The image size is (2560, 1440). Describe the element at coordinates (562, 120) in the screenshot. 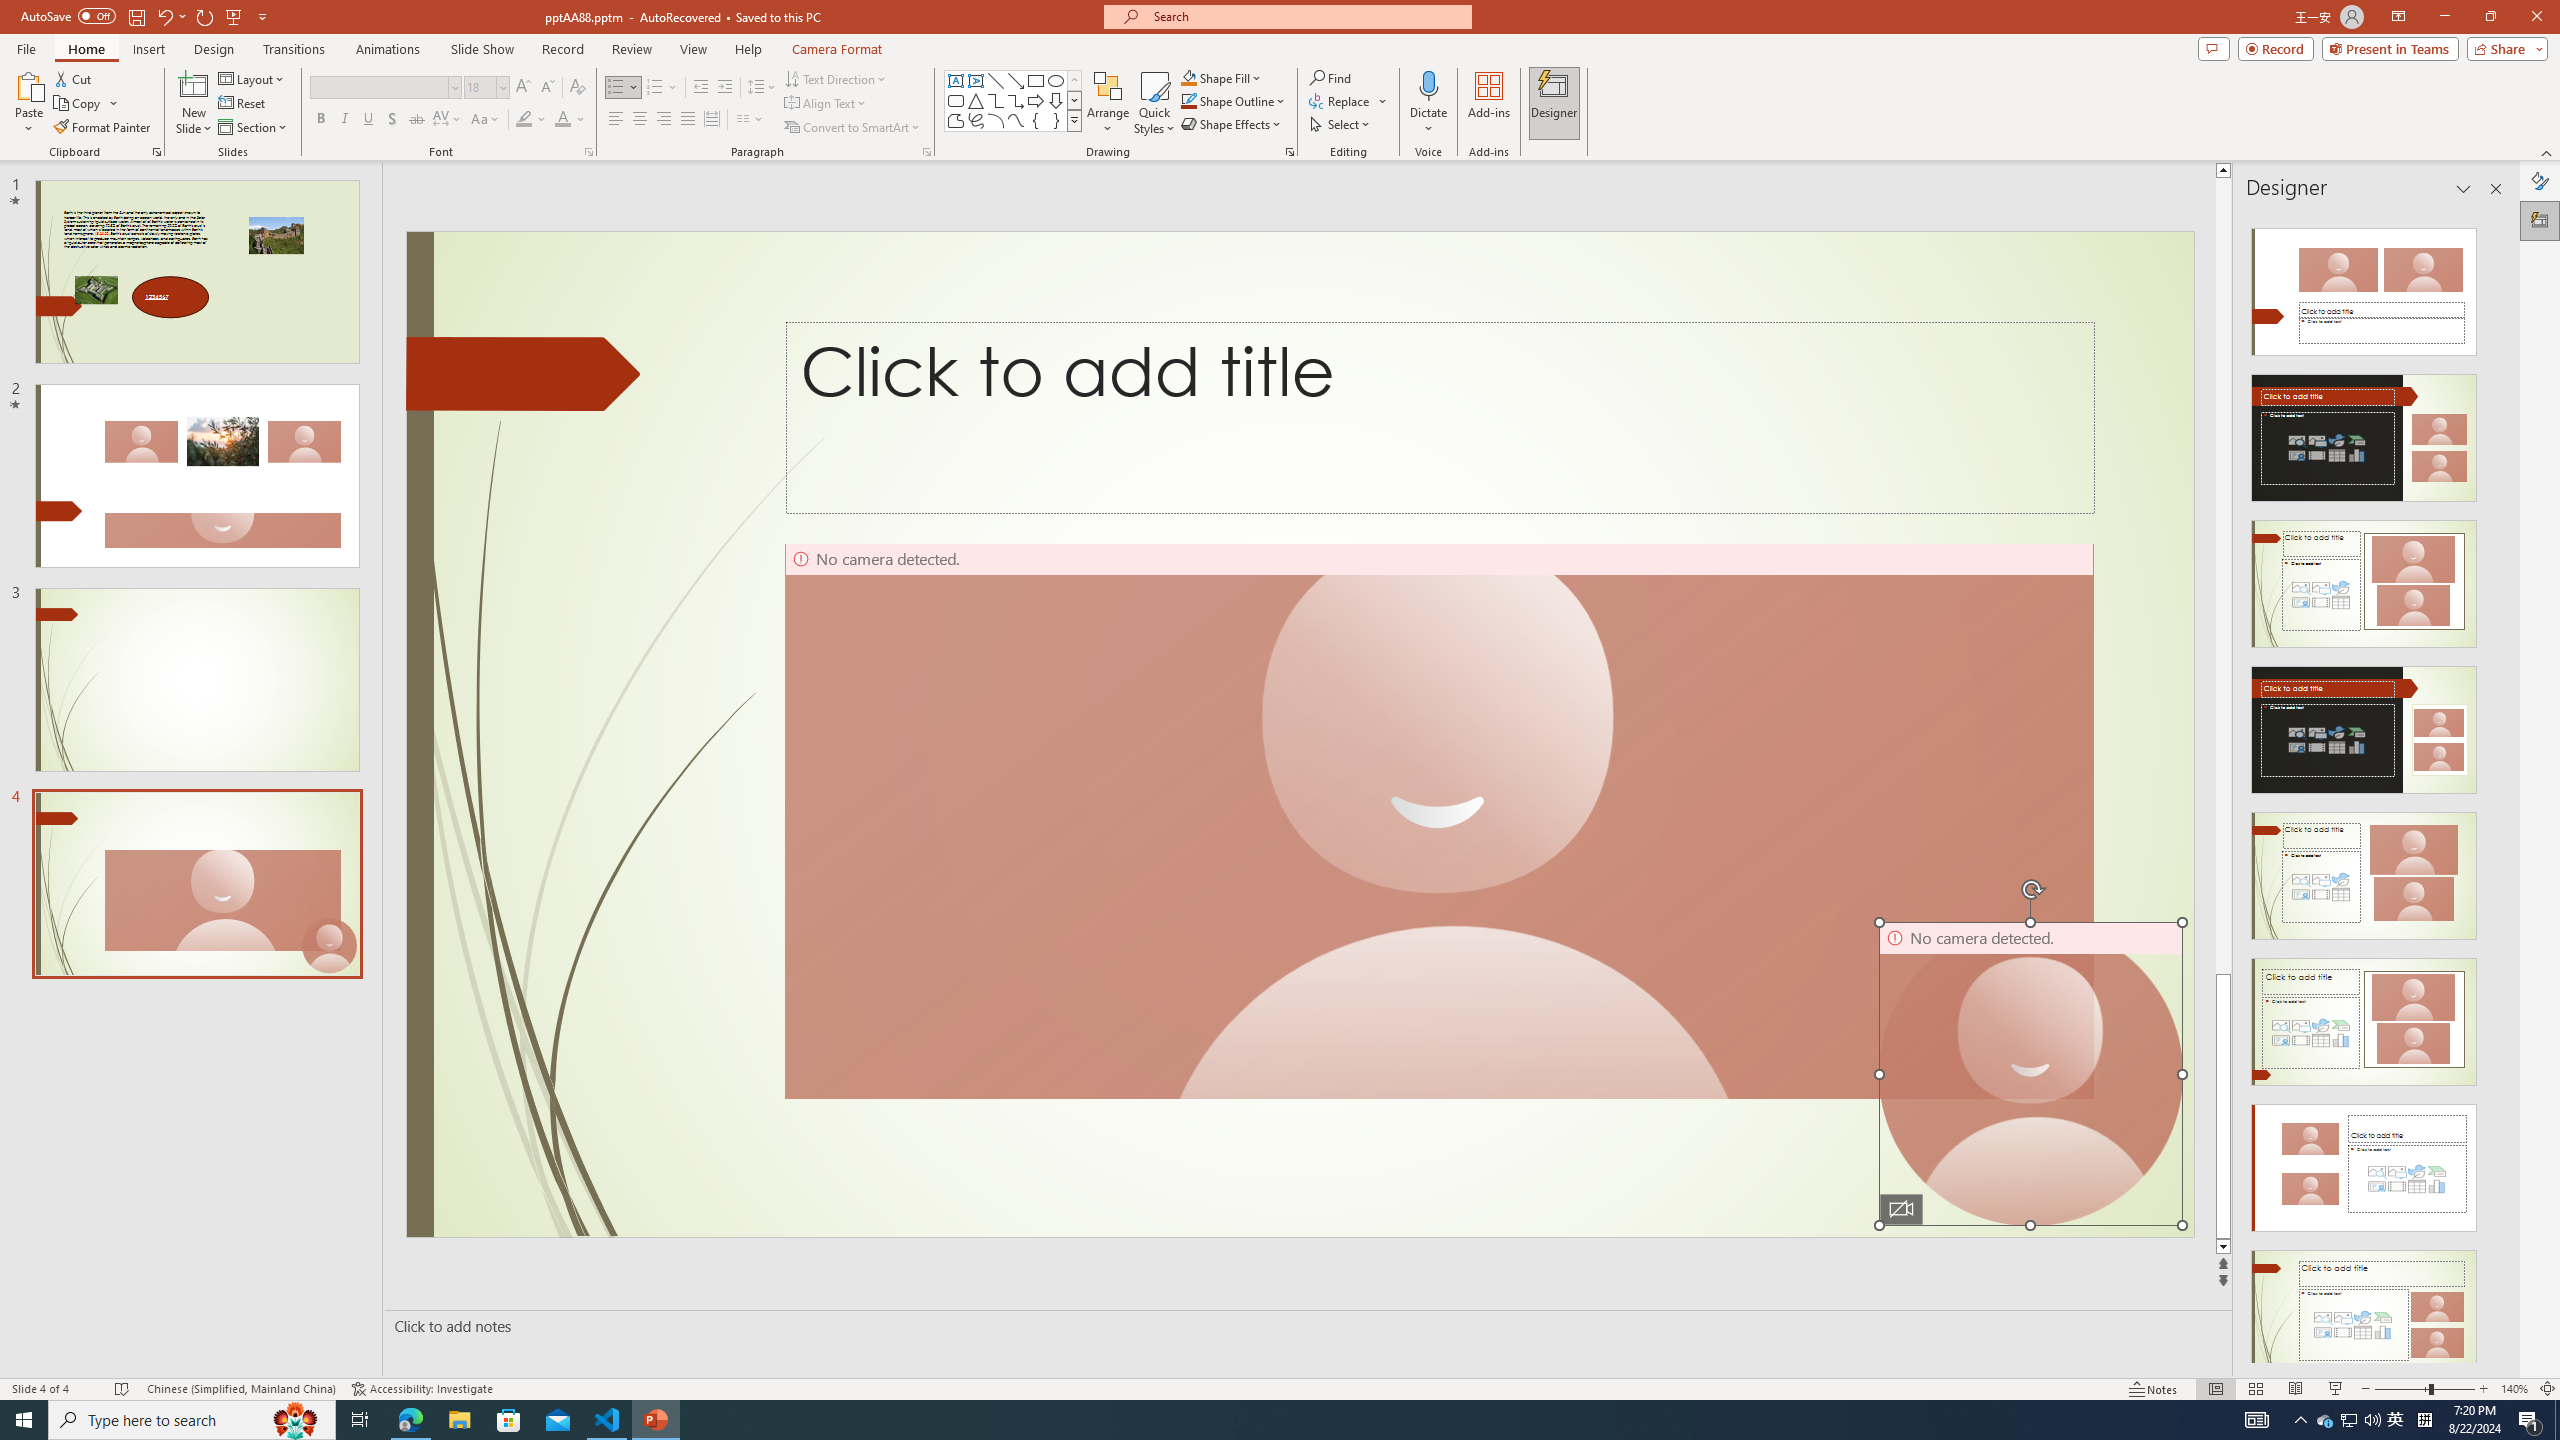

I see `Font Color Red` at that location.